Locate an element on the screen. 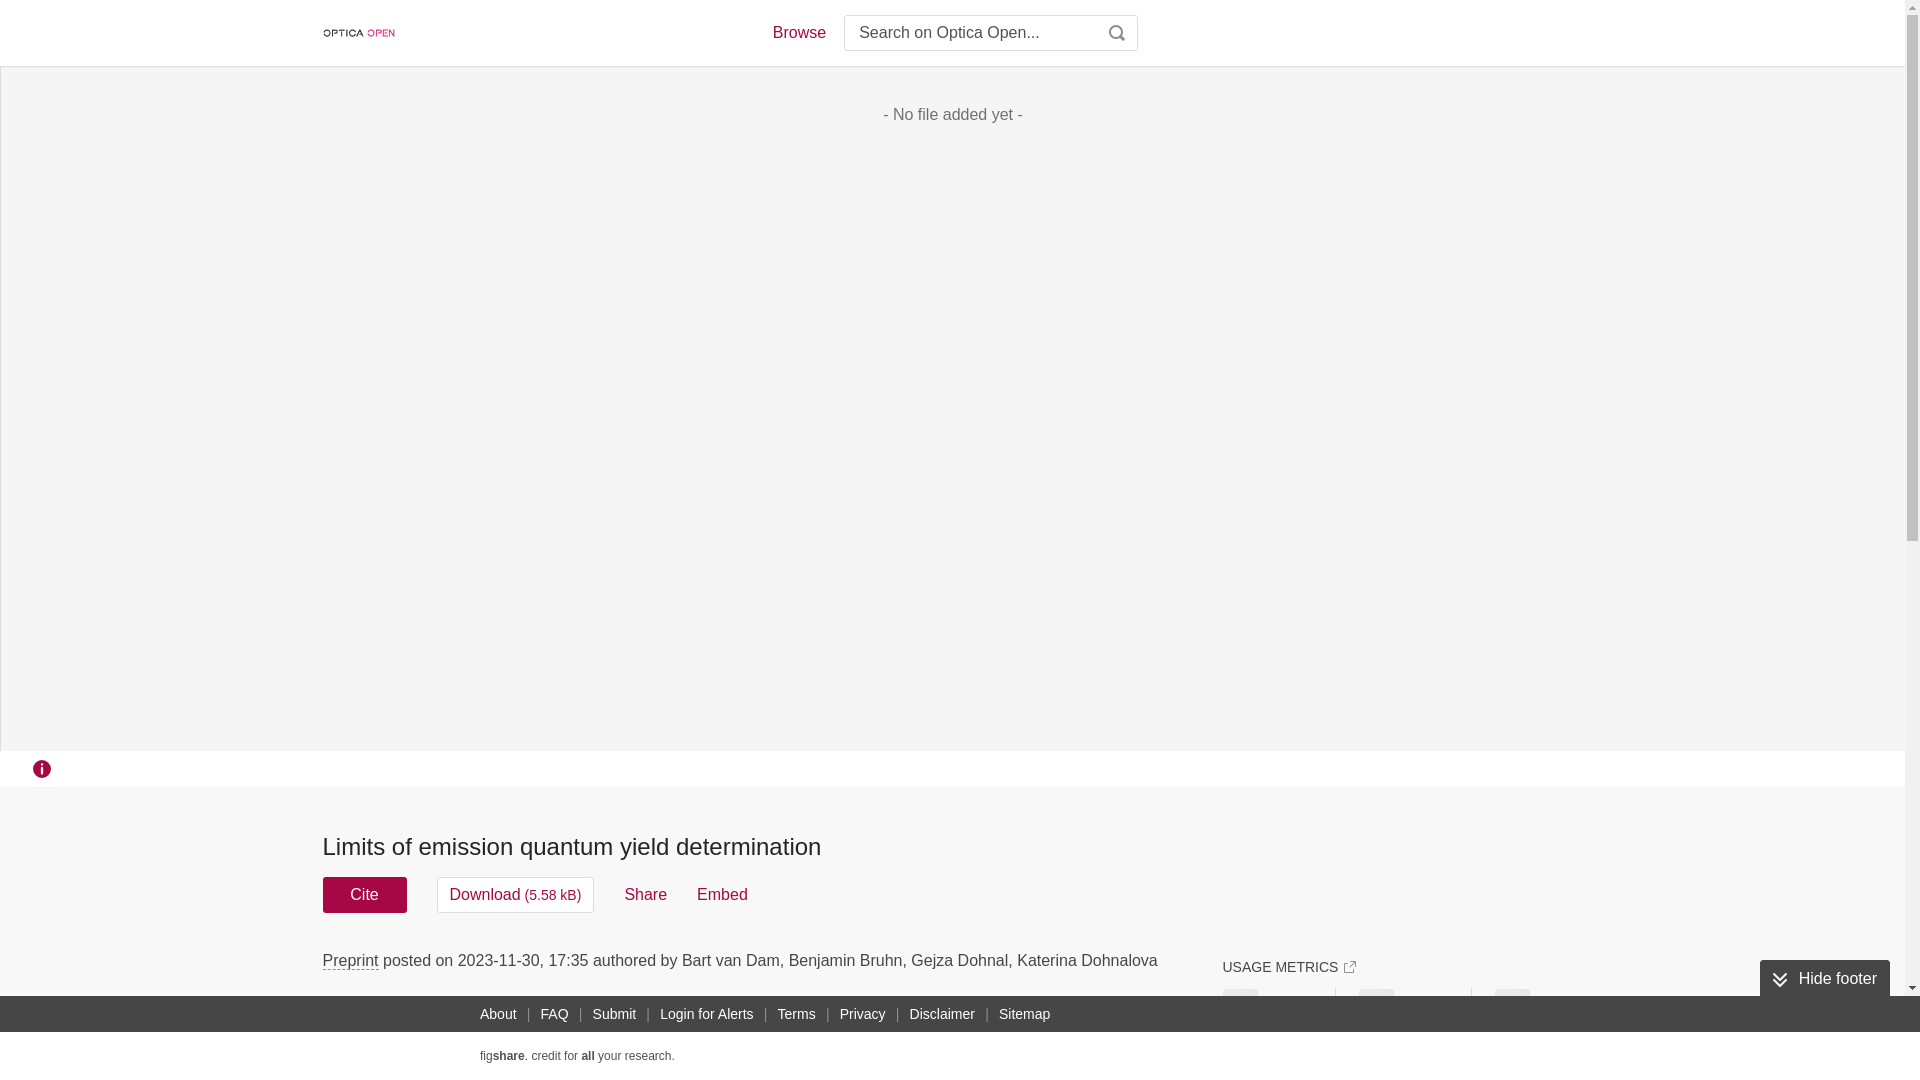  Disclaimer is located at coordinates (942, 1014).